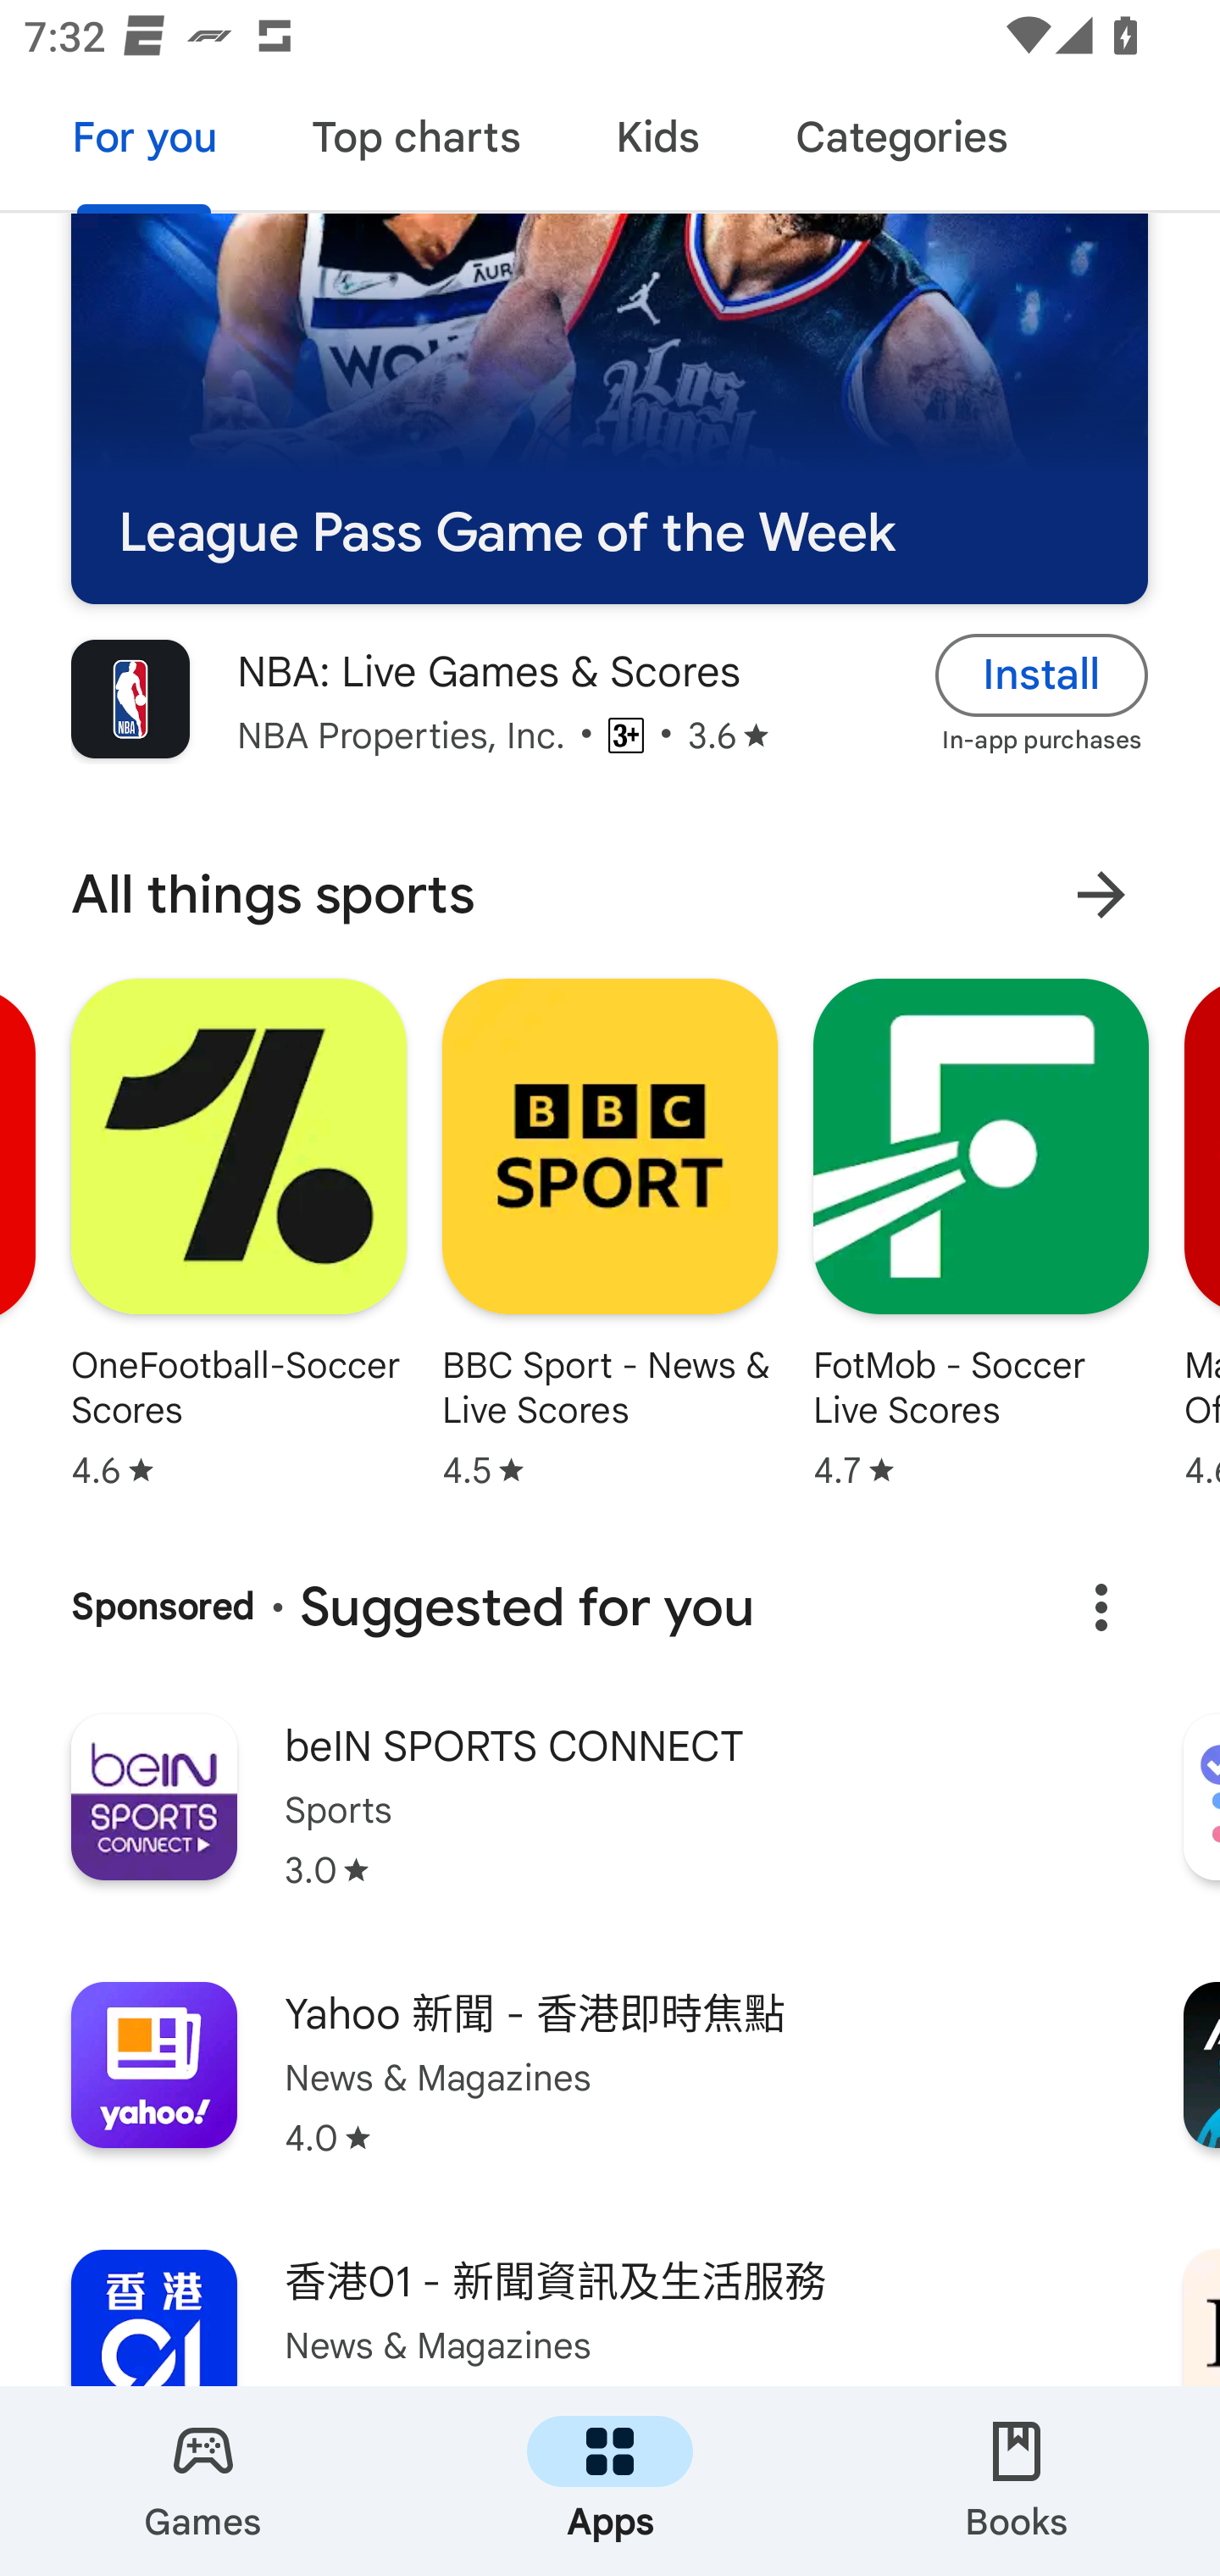  Describe the element at coordinates (1101, 895) in the screenshot. I see `More results for All things sports` at that location.